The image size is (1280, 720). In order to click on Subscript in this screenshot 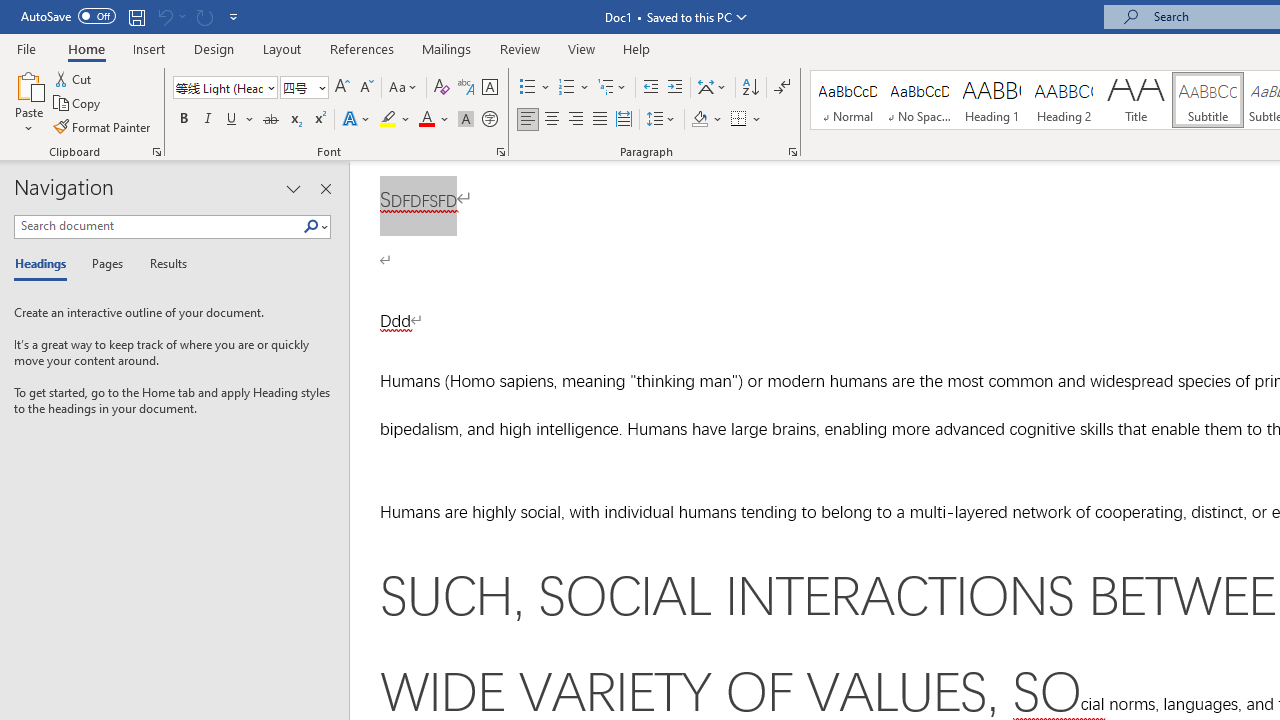, I will do `click(294, 120)`.